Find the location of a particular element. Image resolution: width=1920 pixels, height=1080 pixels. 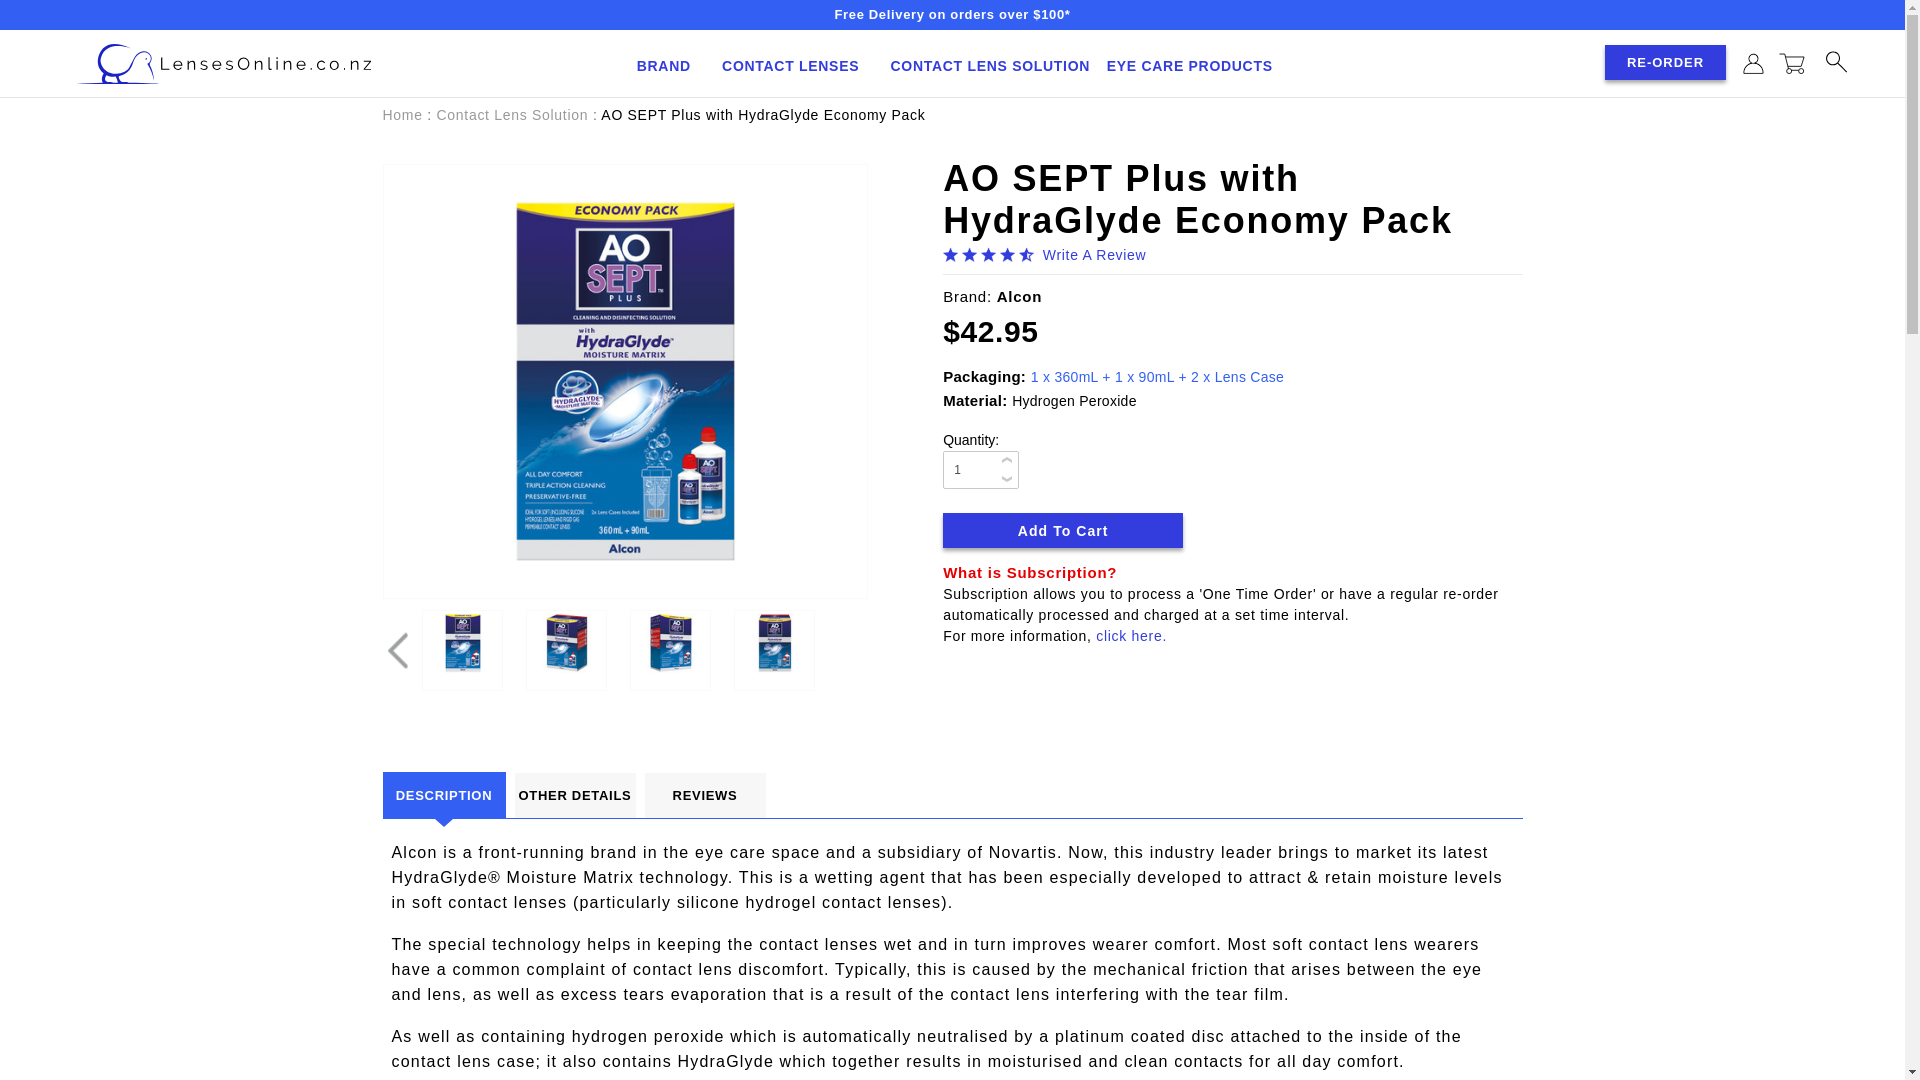

Add to Cart is located at coordinates (1062, 528).